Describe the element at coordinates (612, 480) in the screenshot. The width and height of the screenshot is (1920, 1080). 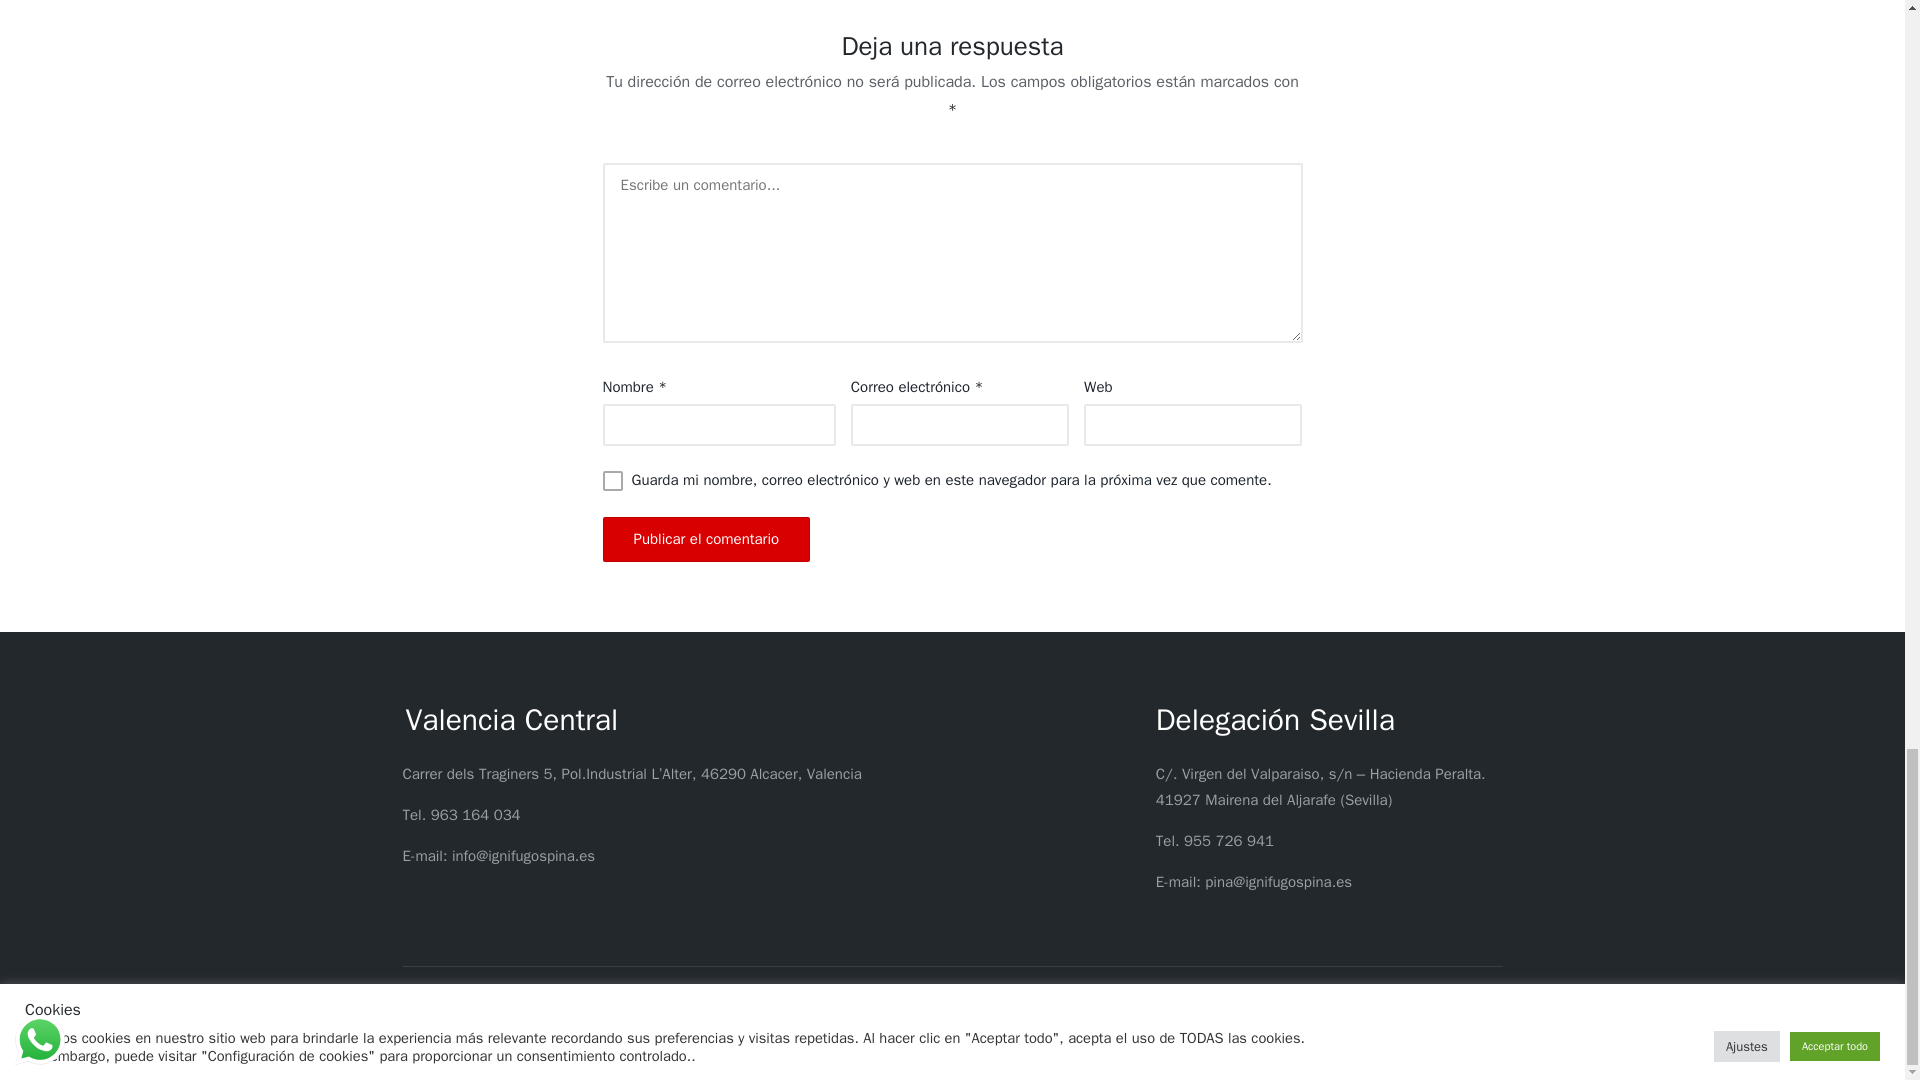
I see `yes` at that location.